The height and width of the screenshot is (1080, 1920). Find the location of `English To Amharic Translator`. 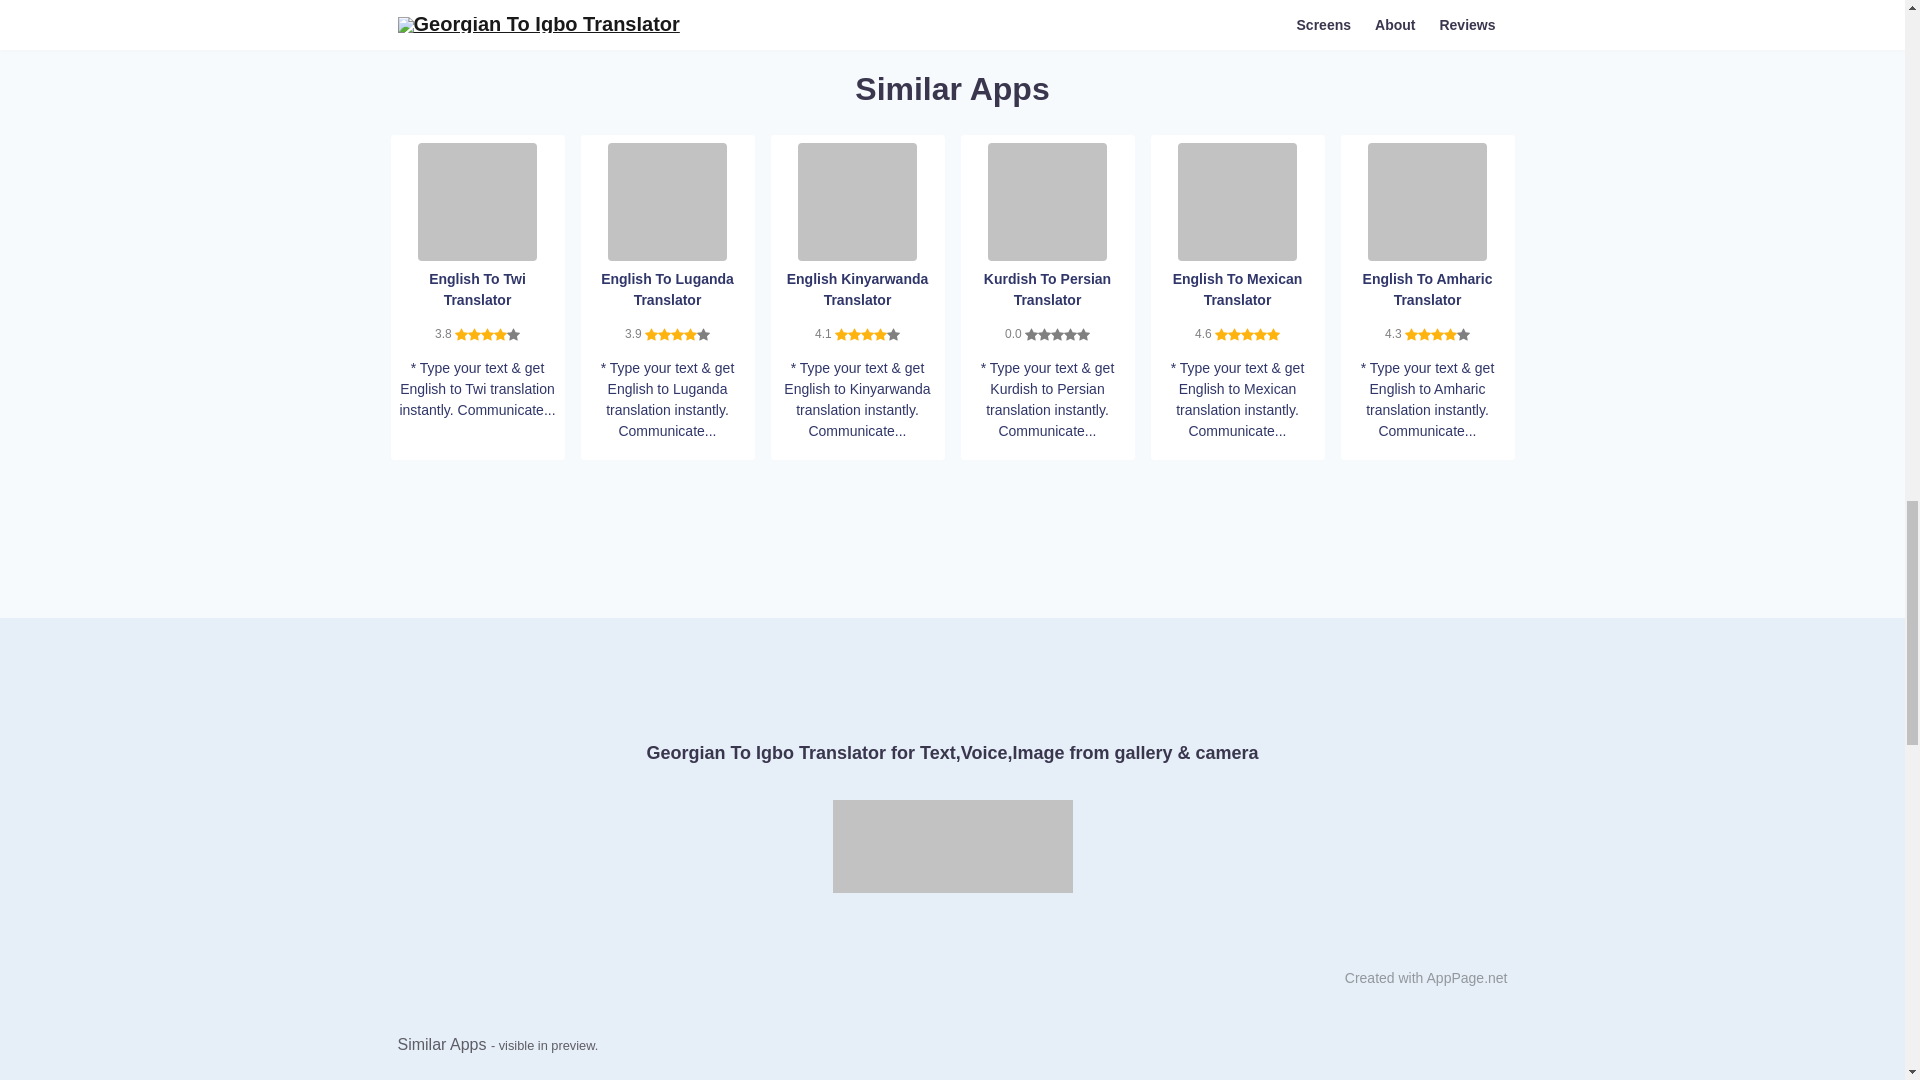

English To Amharic Translator is located at coordinates (1426, 200).